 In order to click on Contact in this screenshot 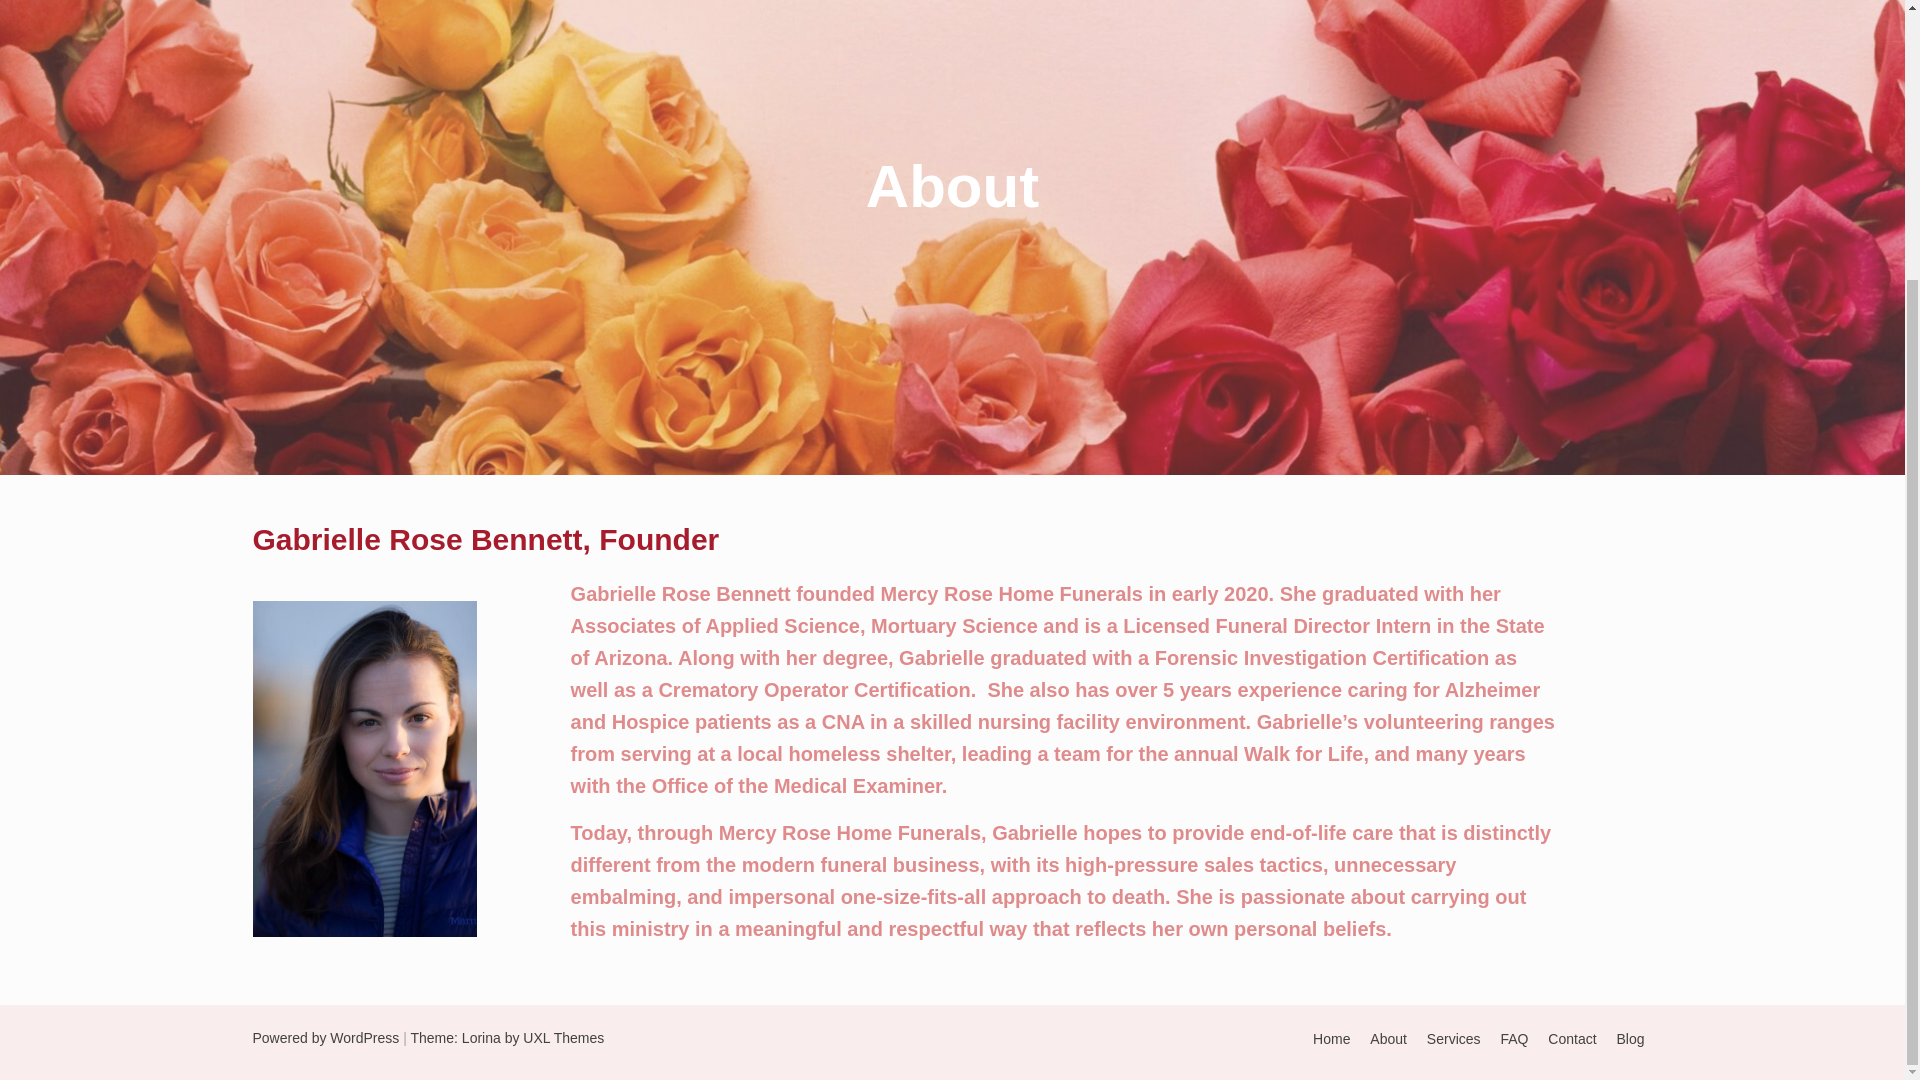, I will do `click(1571, 1038)`.